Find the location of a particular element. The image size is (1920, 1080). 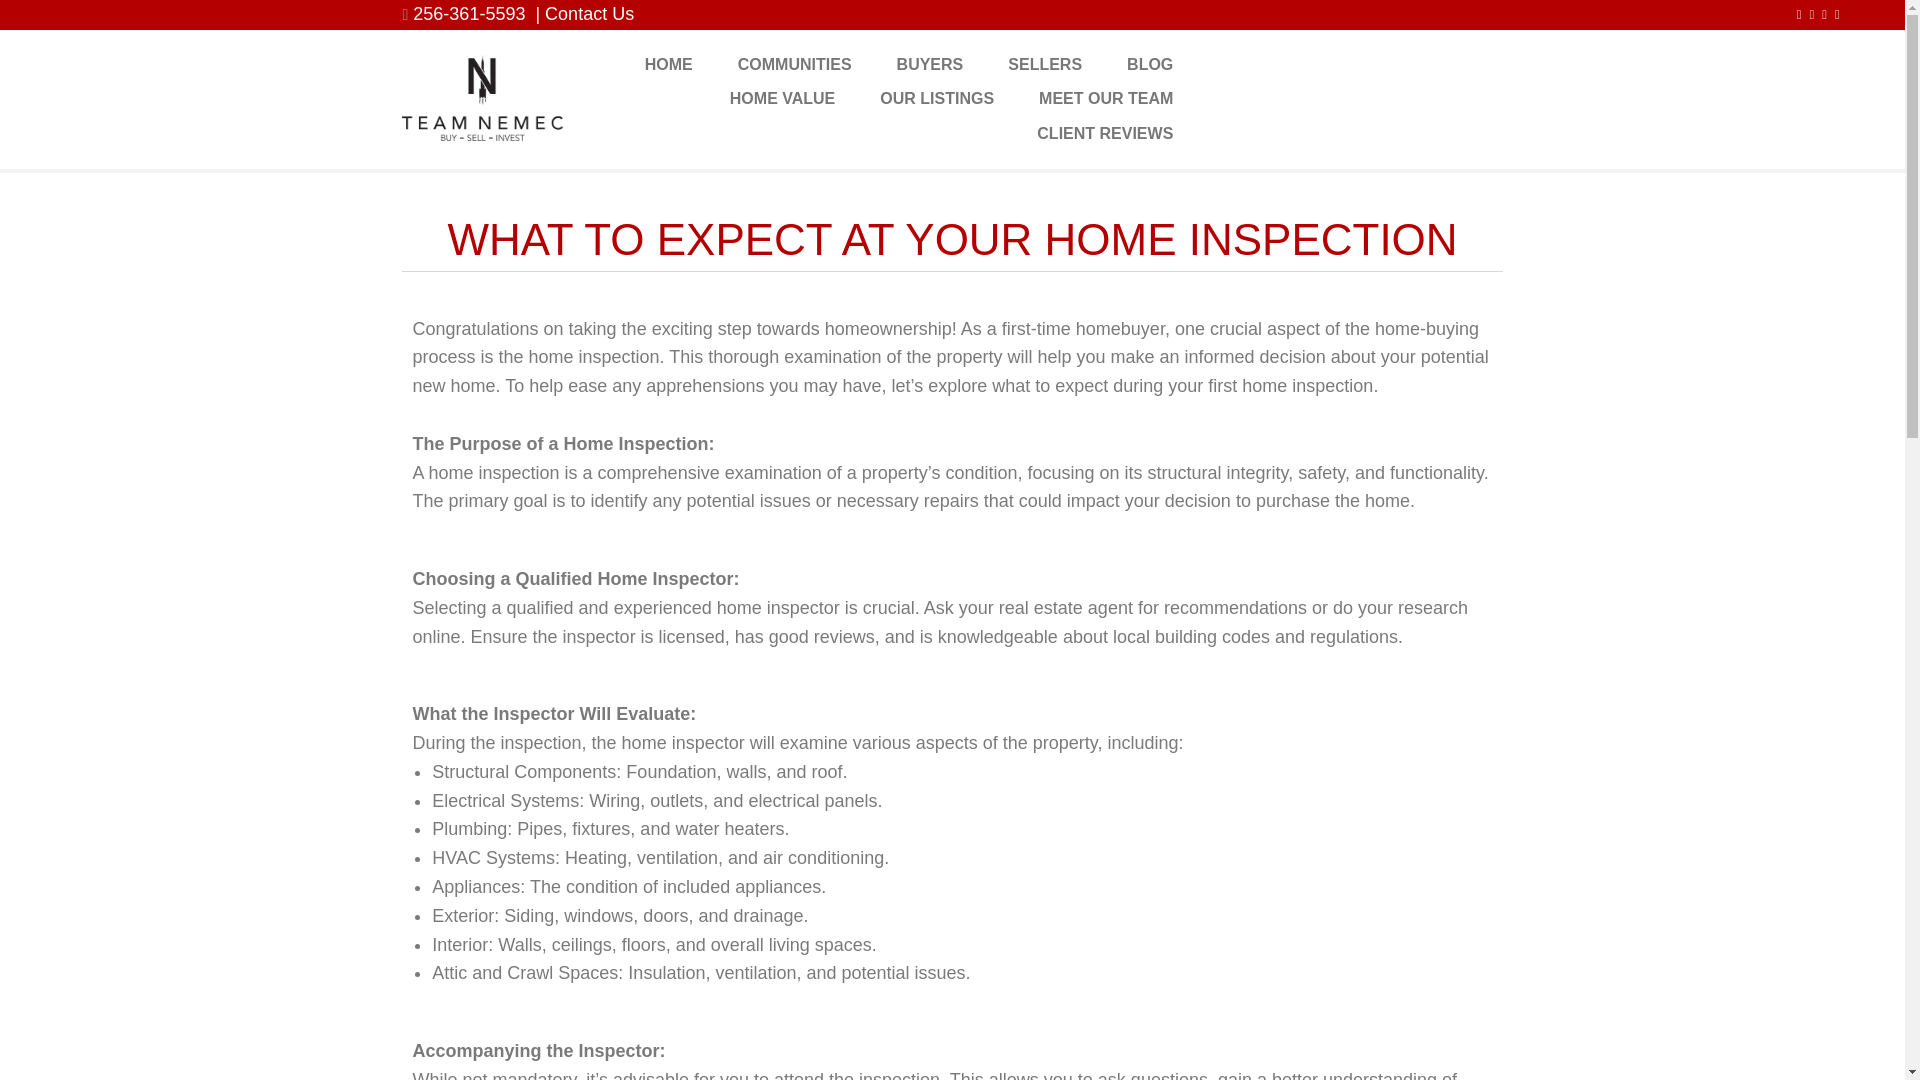

256-361-5593 is located at coordinates (468, 14).